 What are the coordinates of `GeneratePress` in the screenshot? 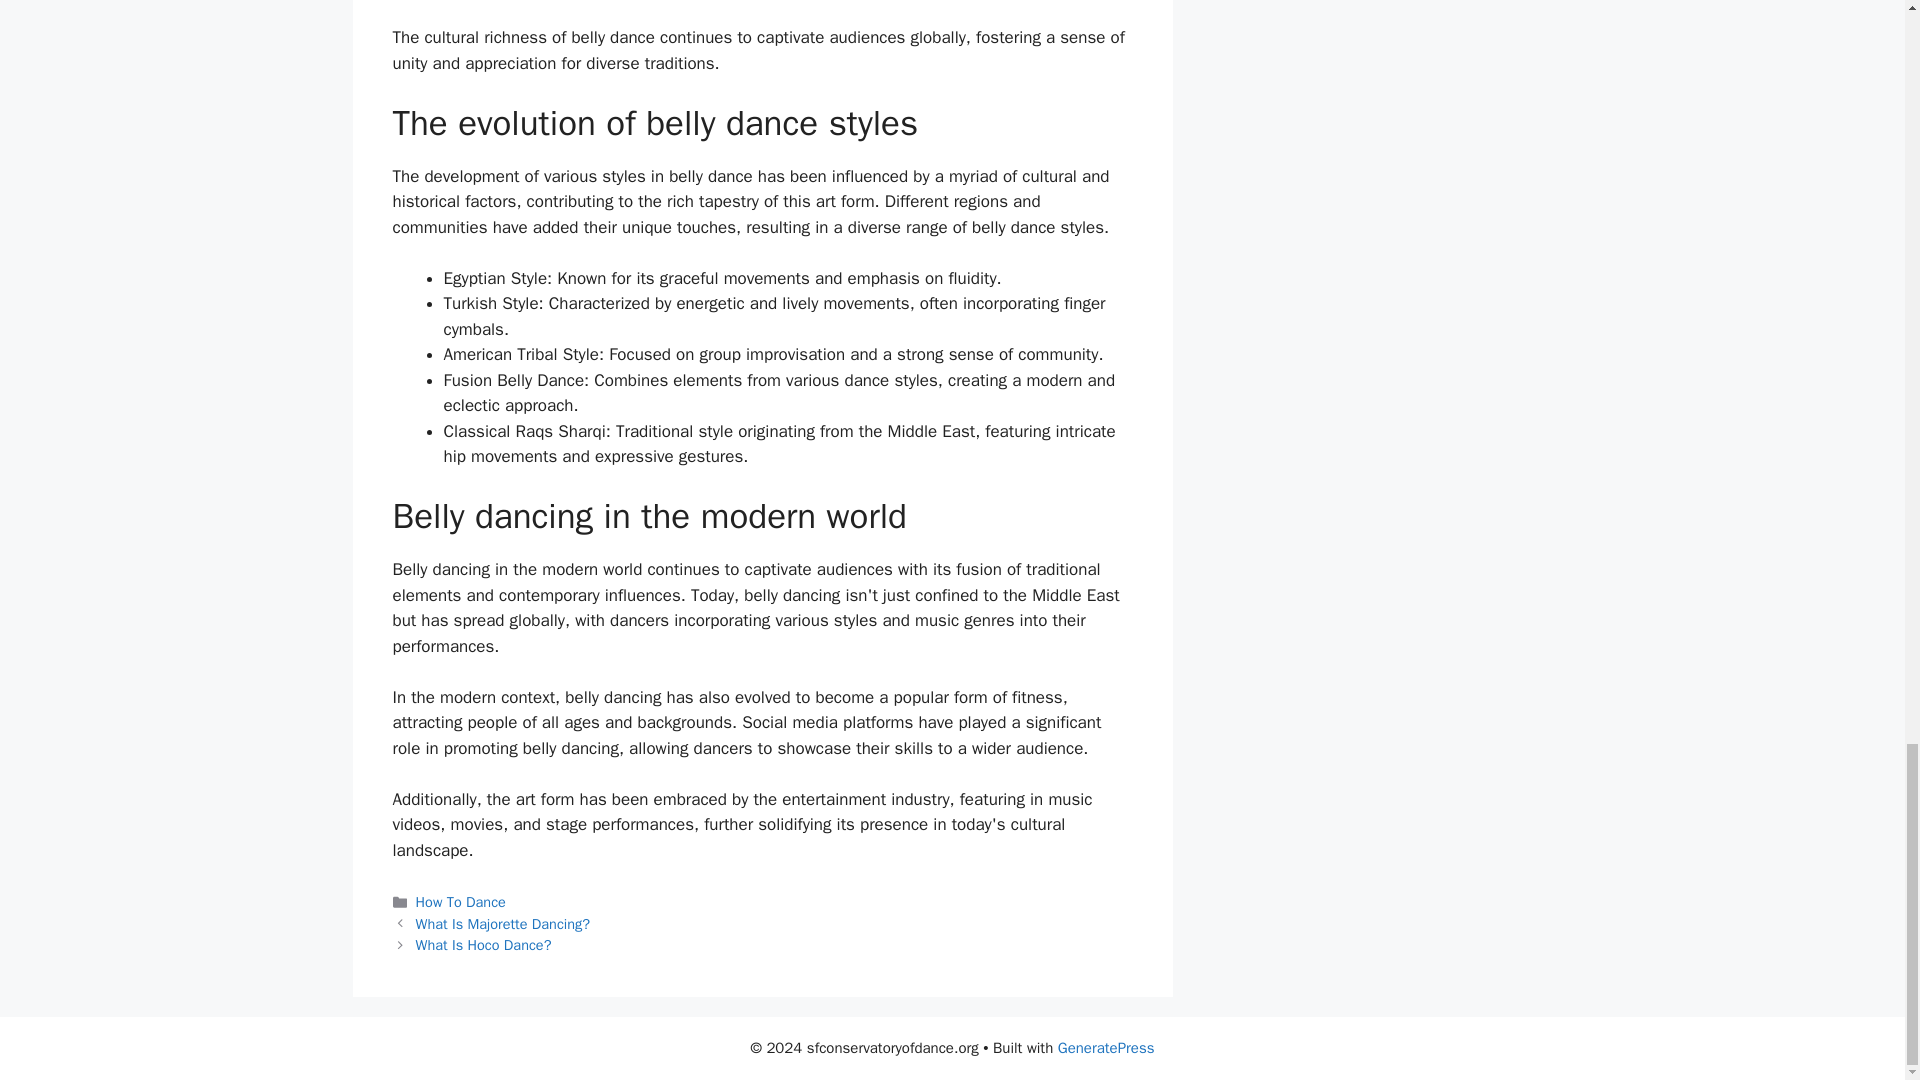 It's located at (1106, 1048).